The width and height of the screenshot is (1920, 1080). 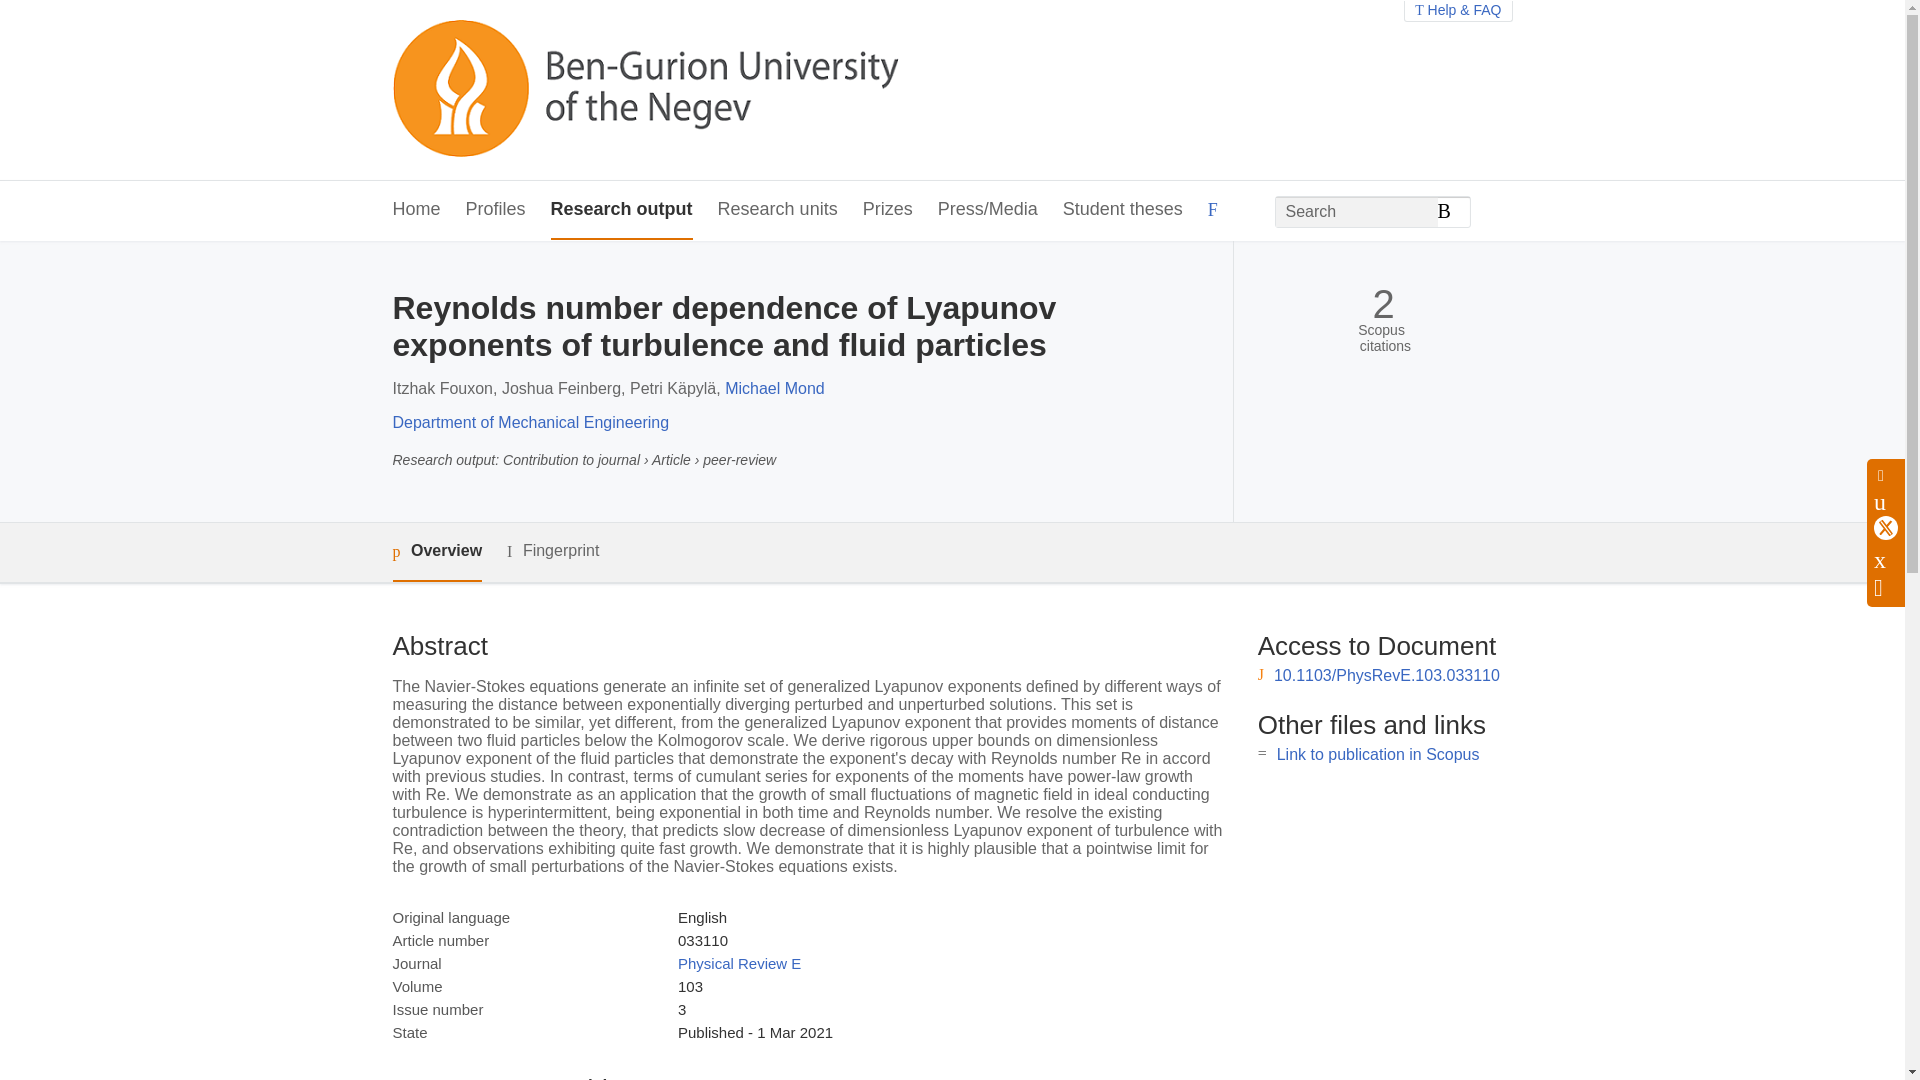 What do you see at coordinates (436, 552) in the screenshot?
I see `Overview` at bounding box center [436, 552].